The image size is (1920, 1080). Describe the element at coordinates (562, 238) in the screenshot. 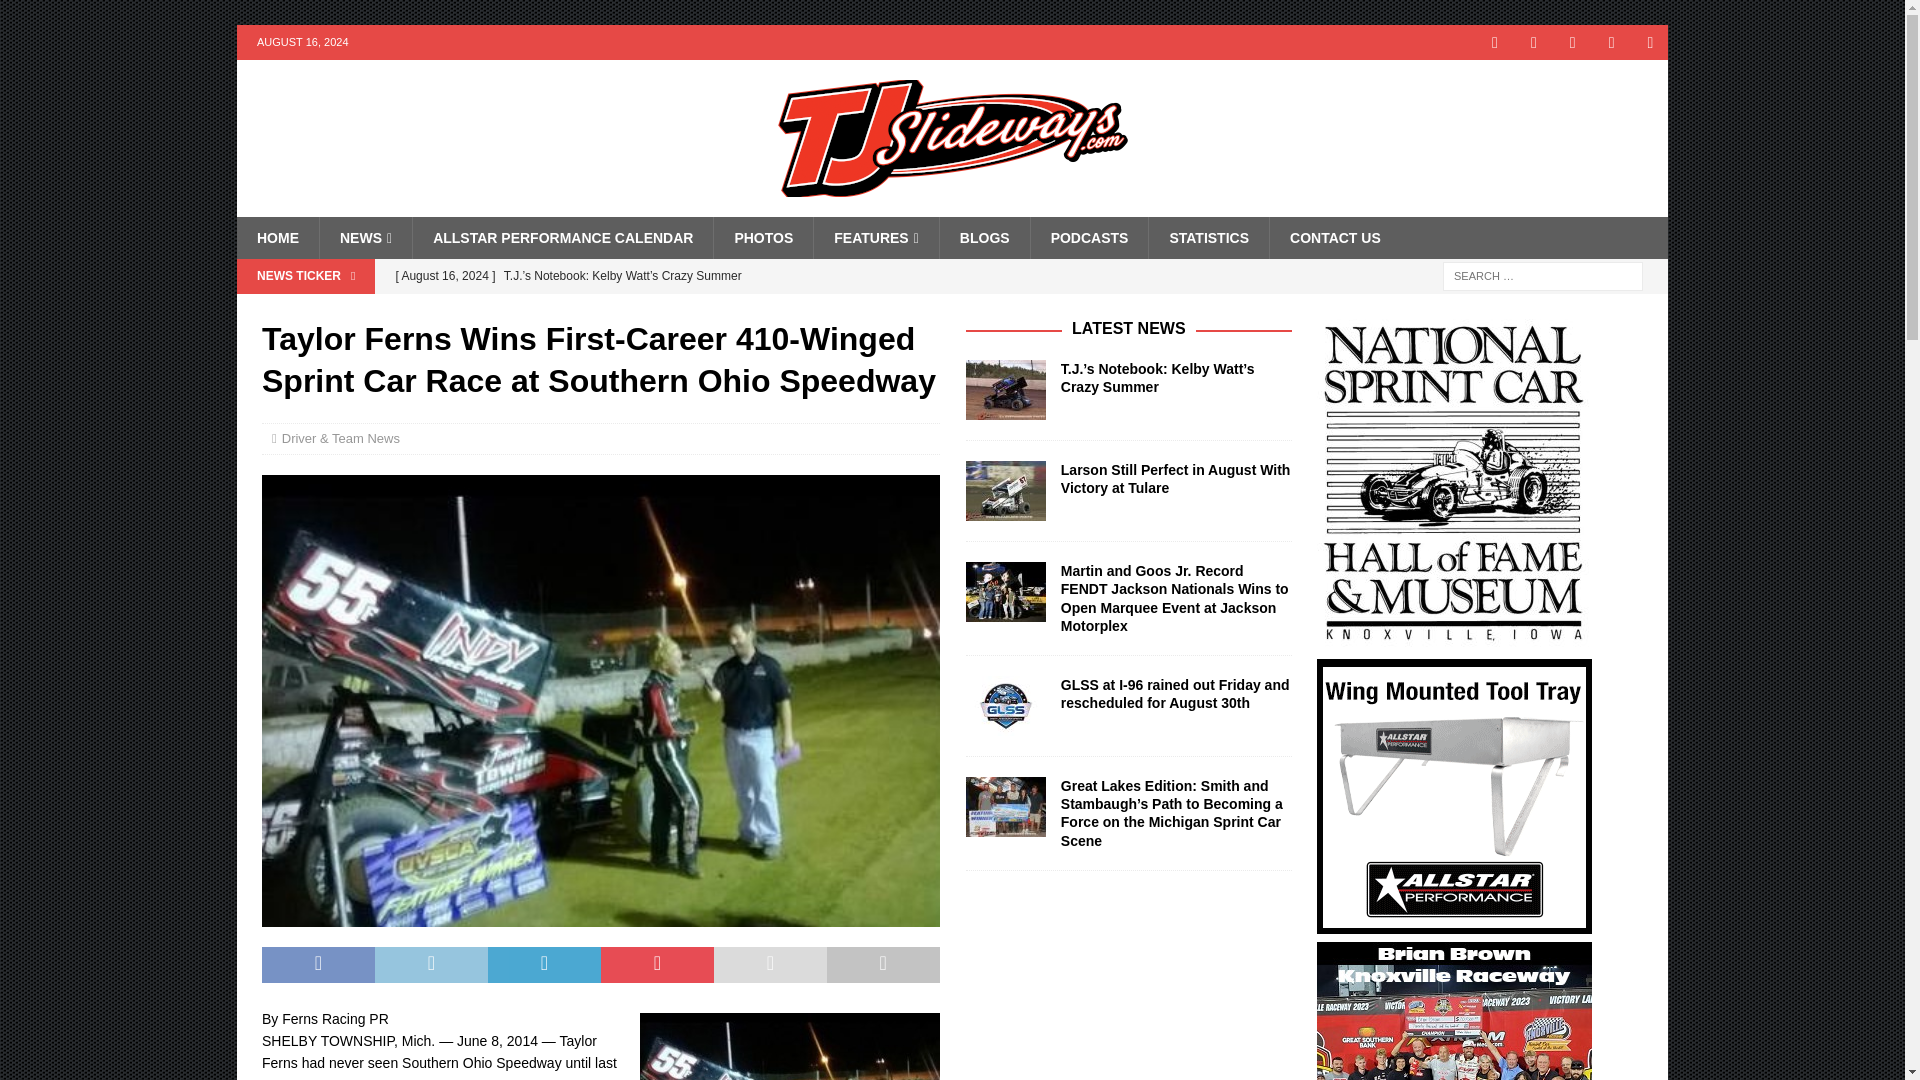

I see `ALLSTAR PERFORMANCE CALENDAR` at that location.